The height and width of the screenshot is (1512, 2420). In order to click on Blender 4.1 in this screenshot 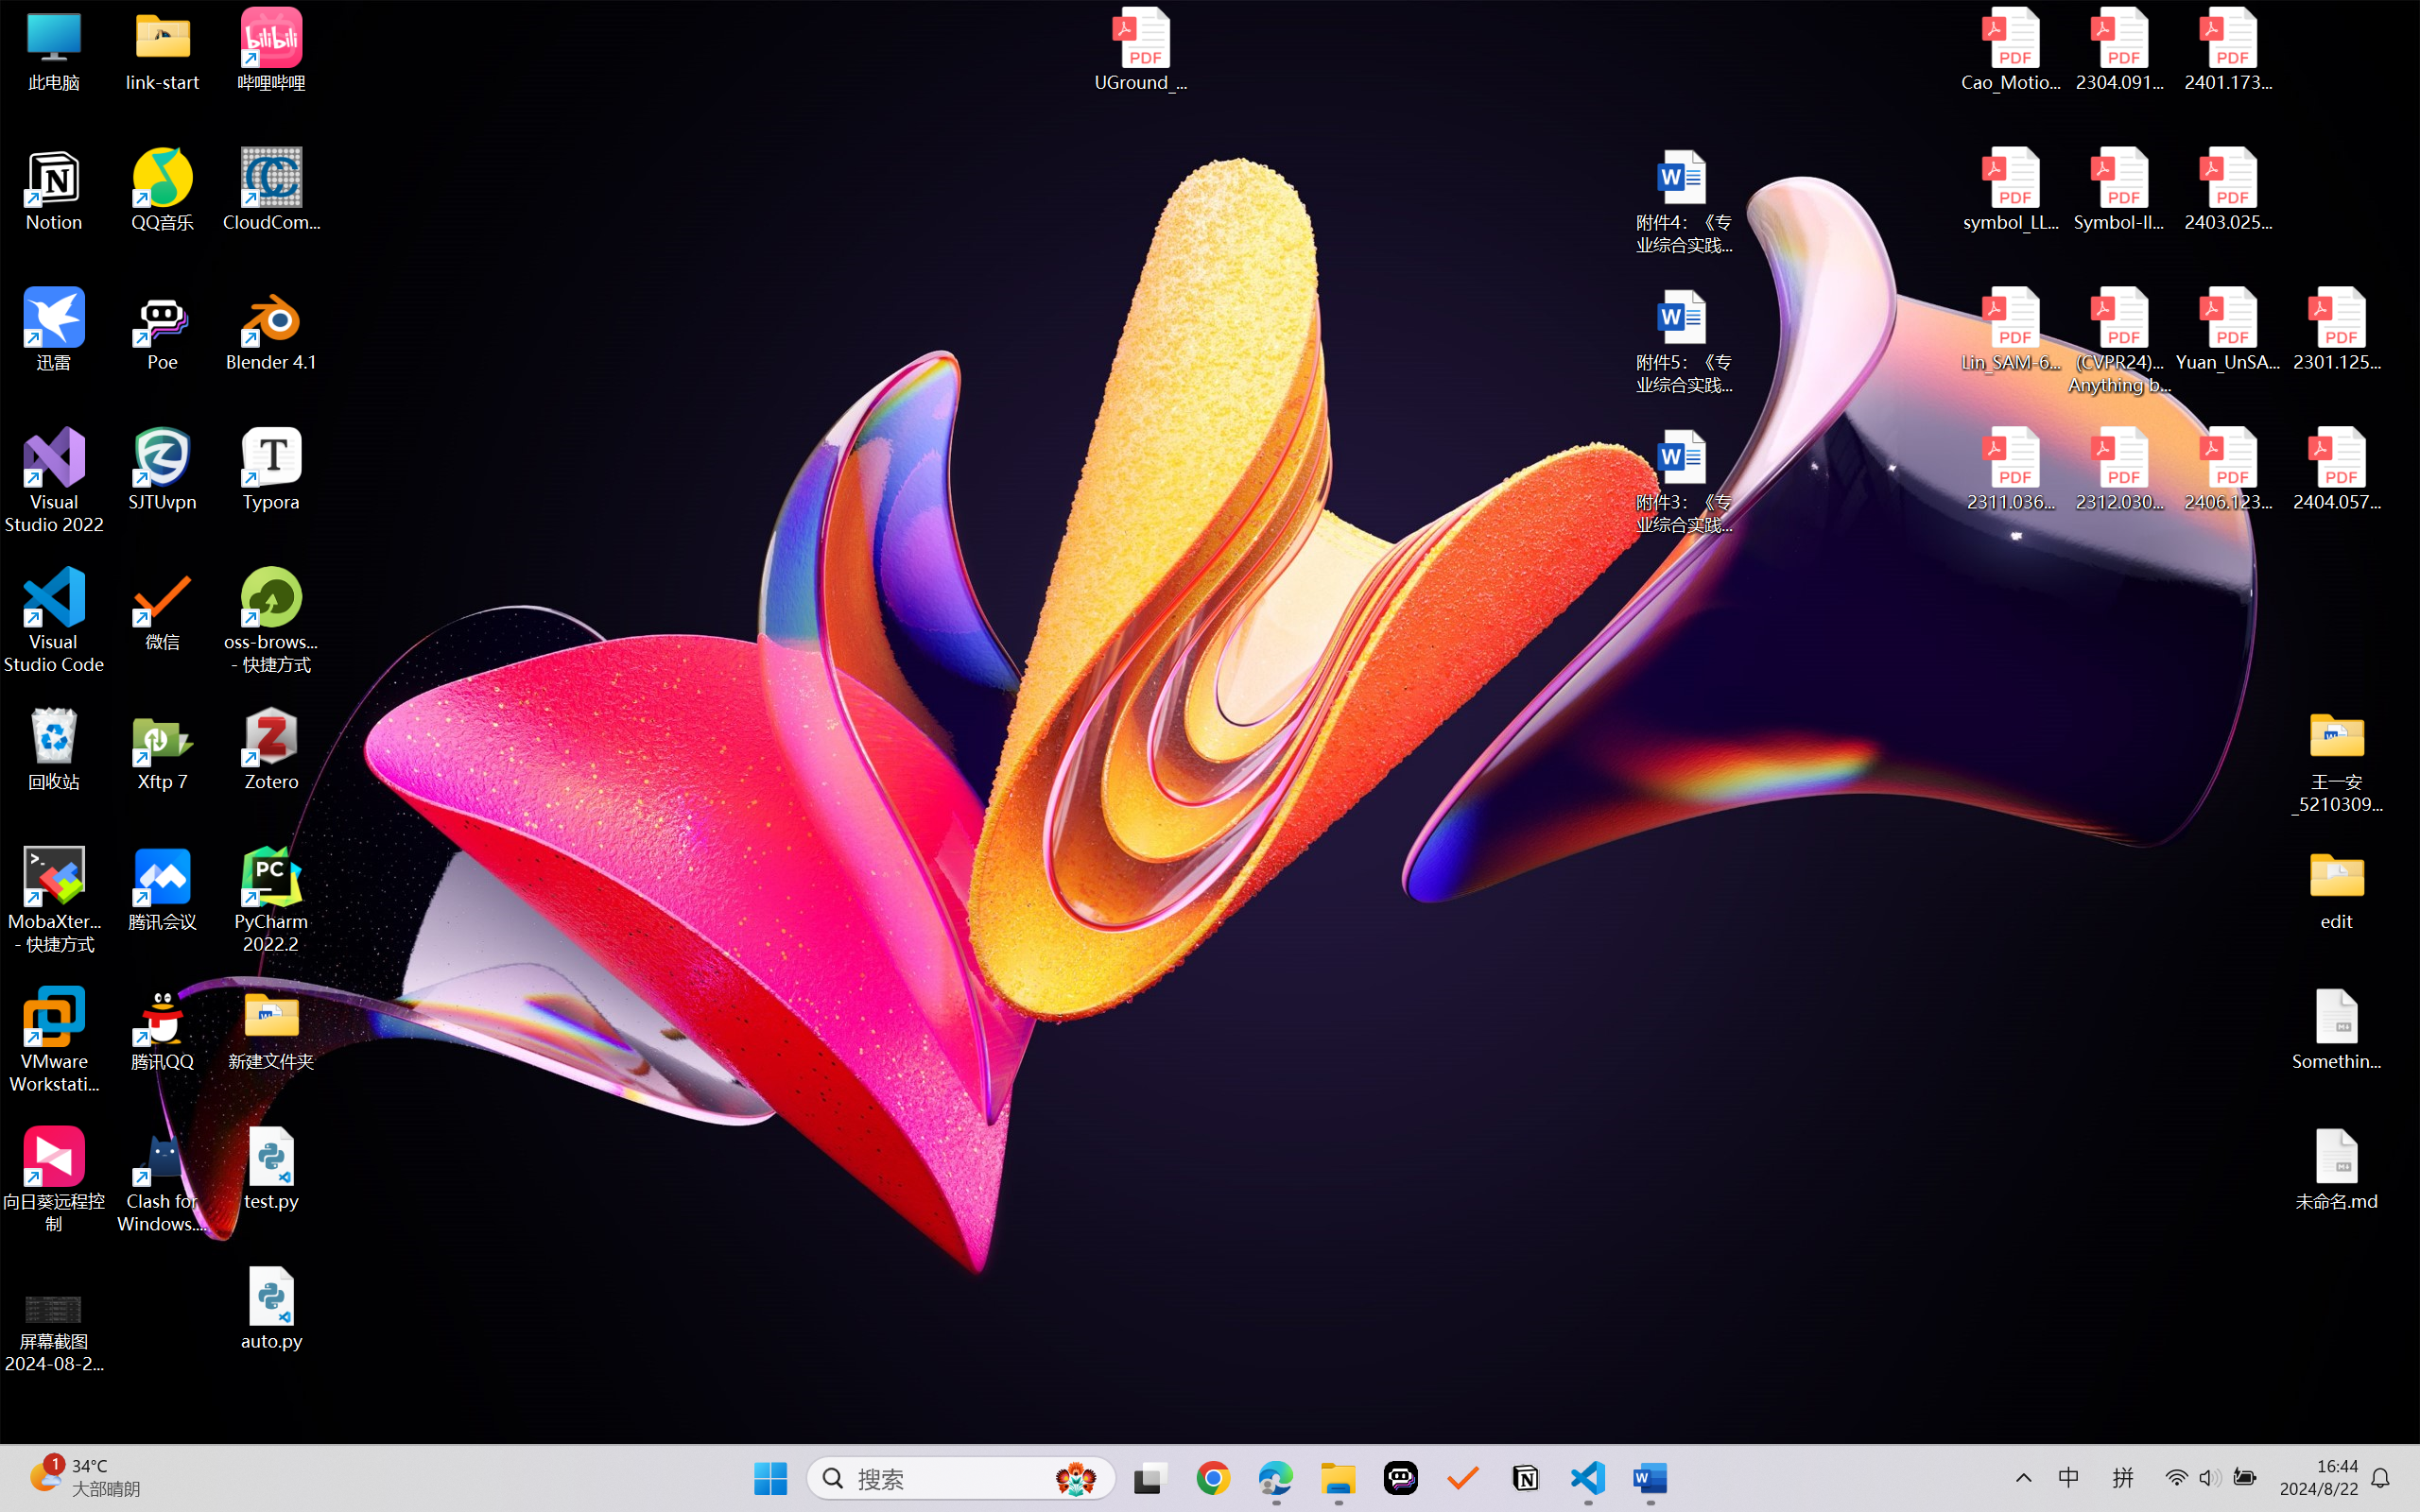, I will do `click(272, 329)`.